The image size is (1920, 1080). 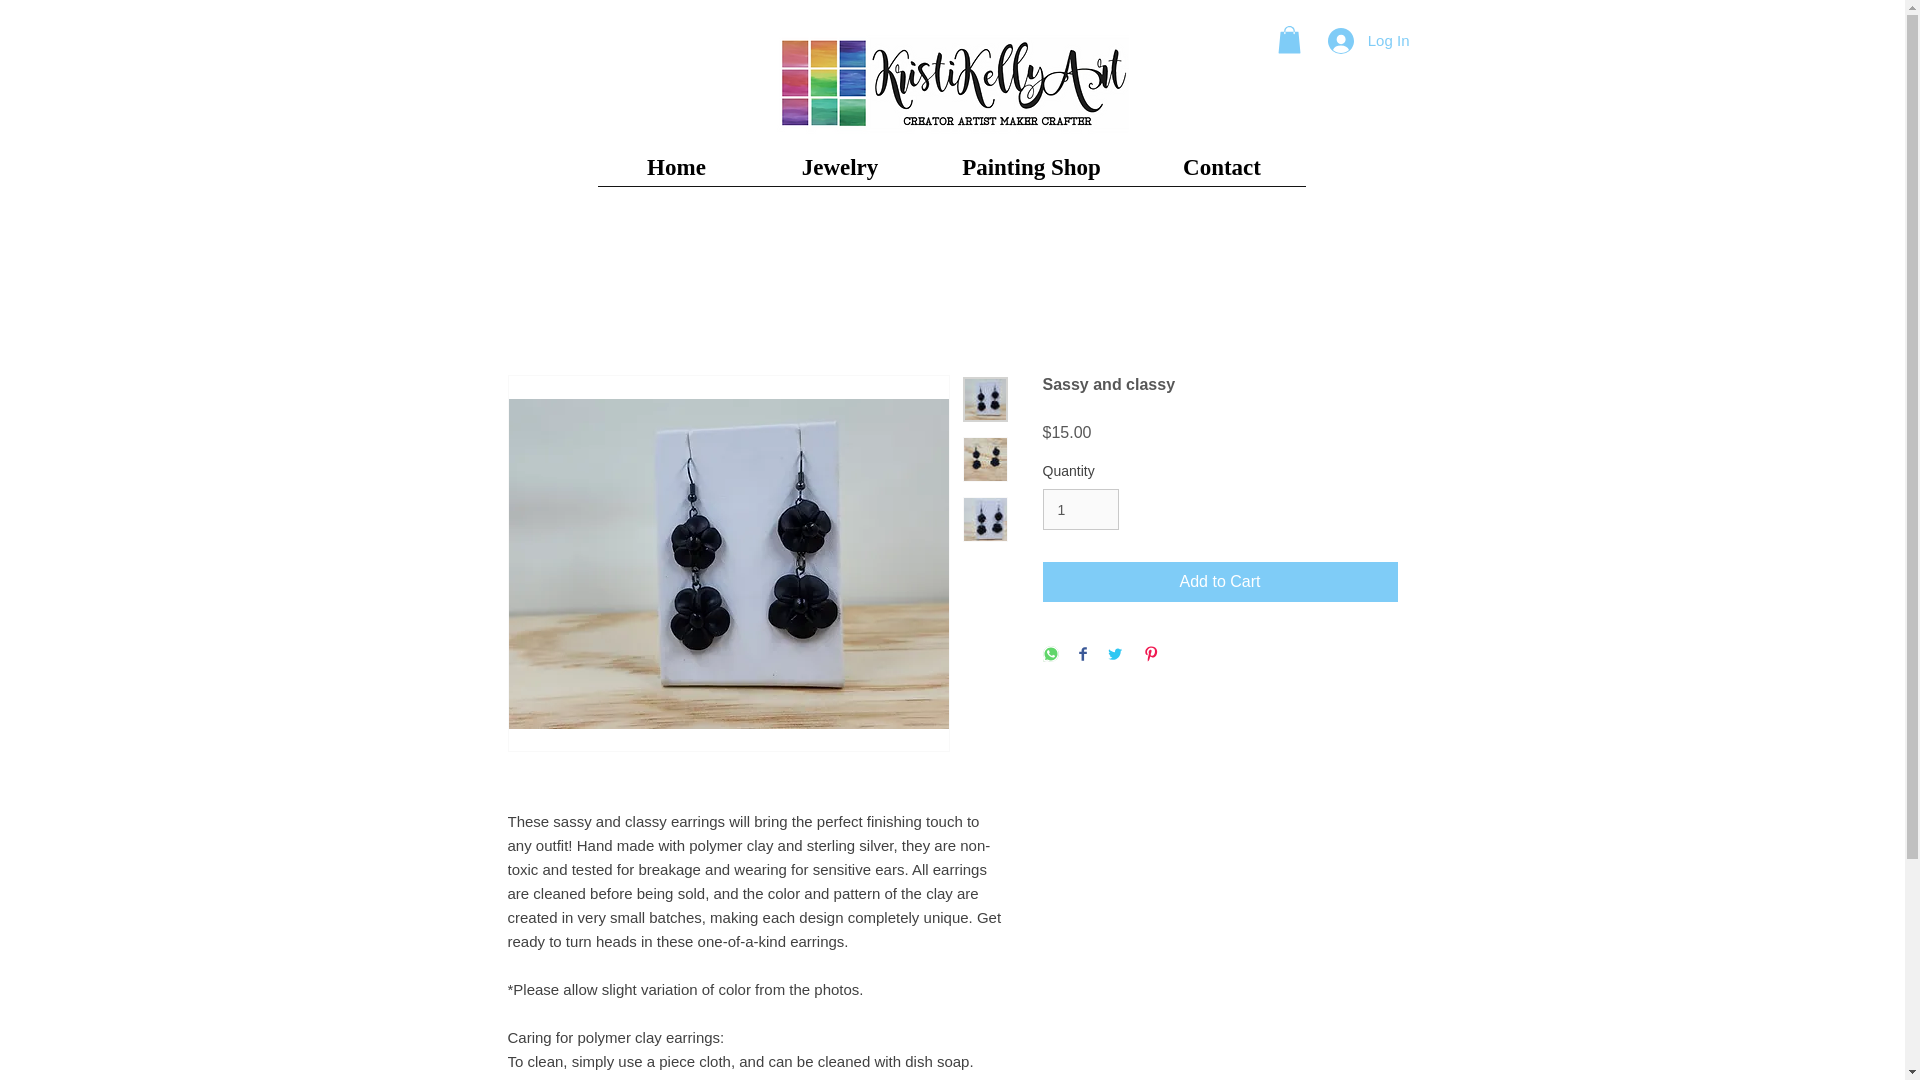 What do you see at coordinates (840, 174) in the screenshot?
I see `Jewelry` at bounding box center [840, 174].